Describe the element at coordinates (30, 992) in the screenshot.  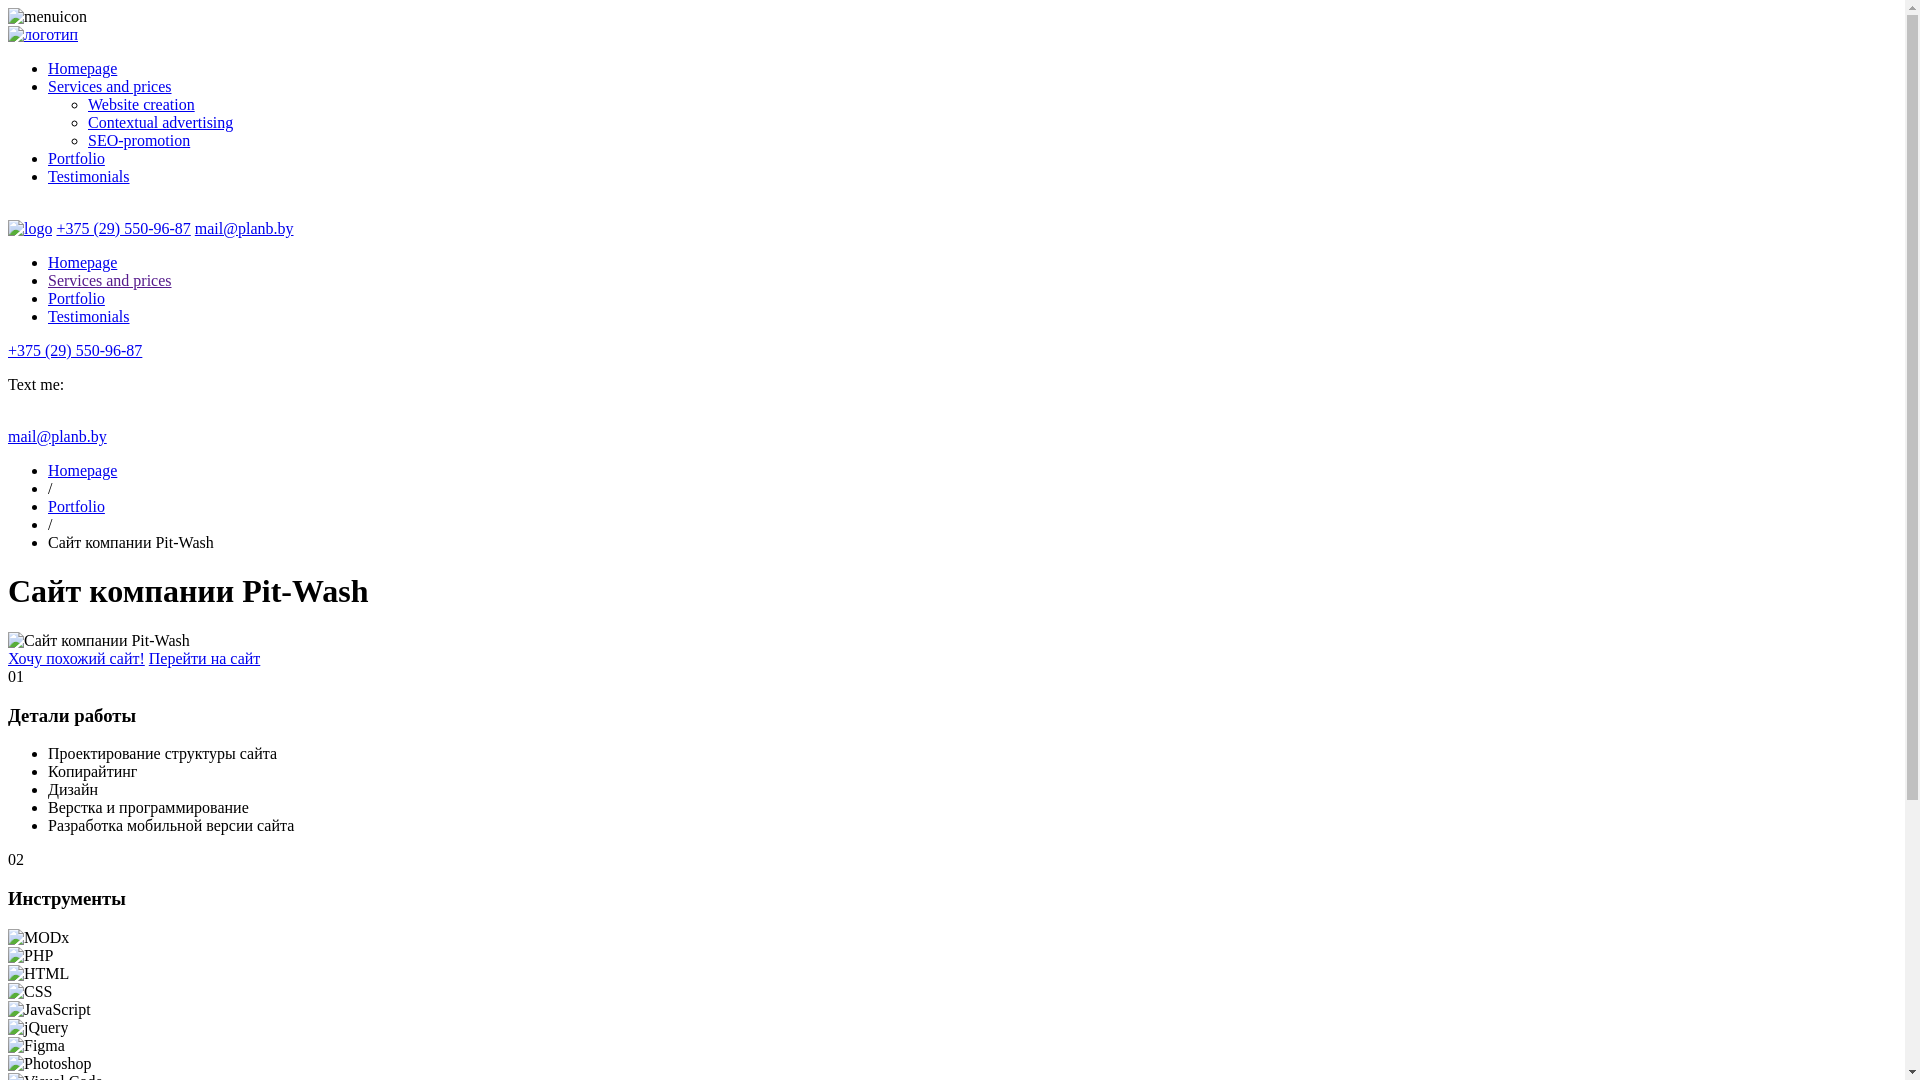
I see `CSS` at that location.